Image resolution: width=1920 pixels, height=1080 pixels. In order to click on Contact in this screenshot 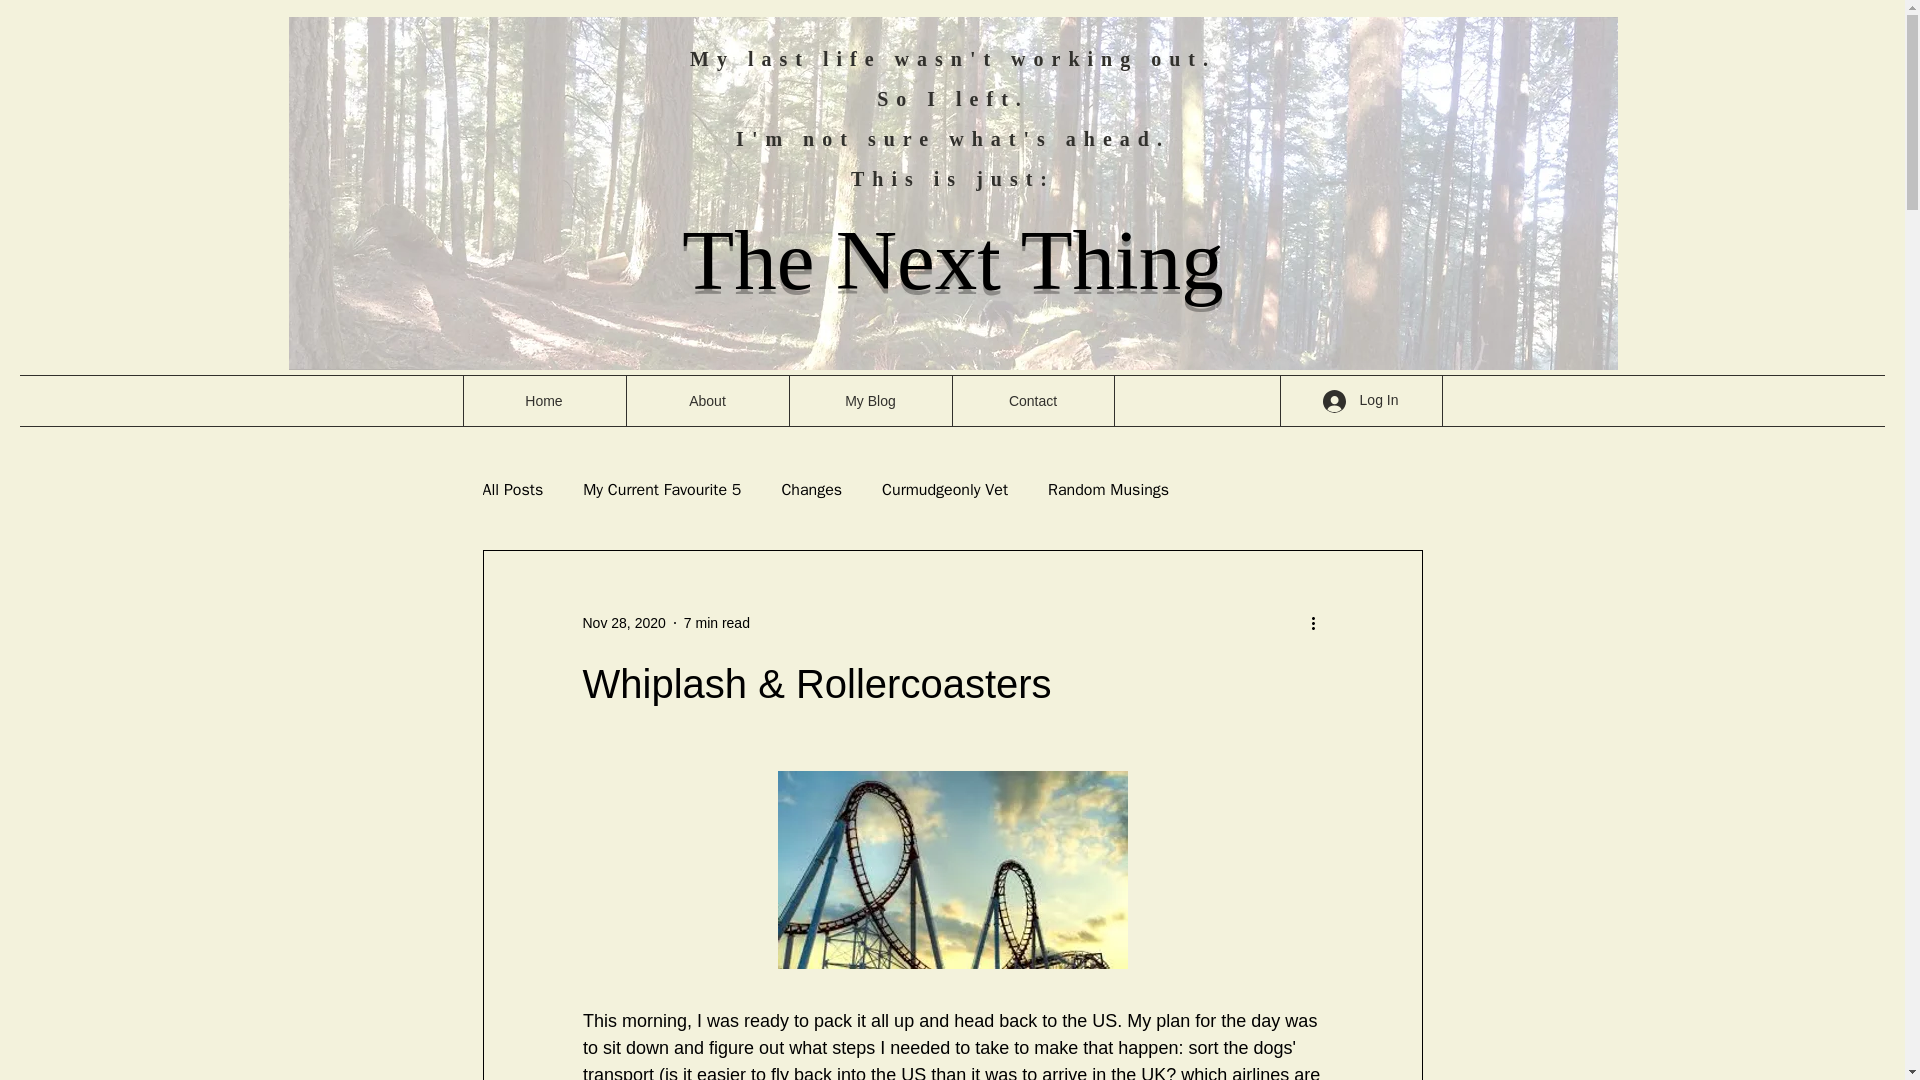, I will do `click(1032, 400)`.